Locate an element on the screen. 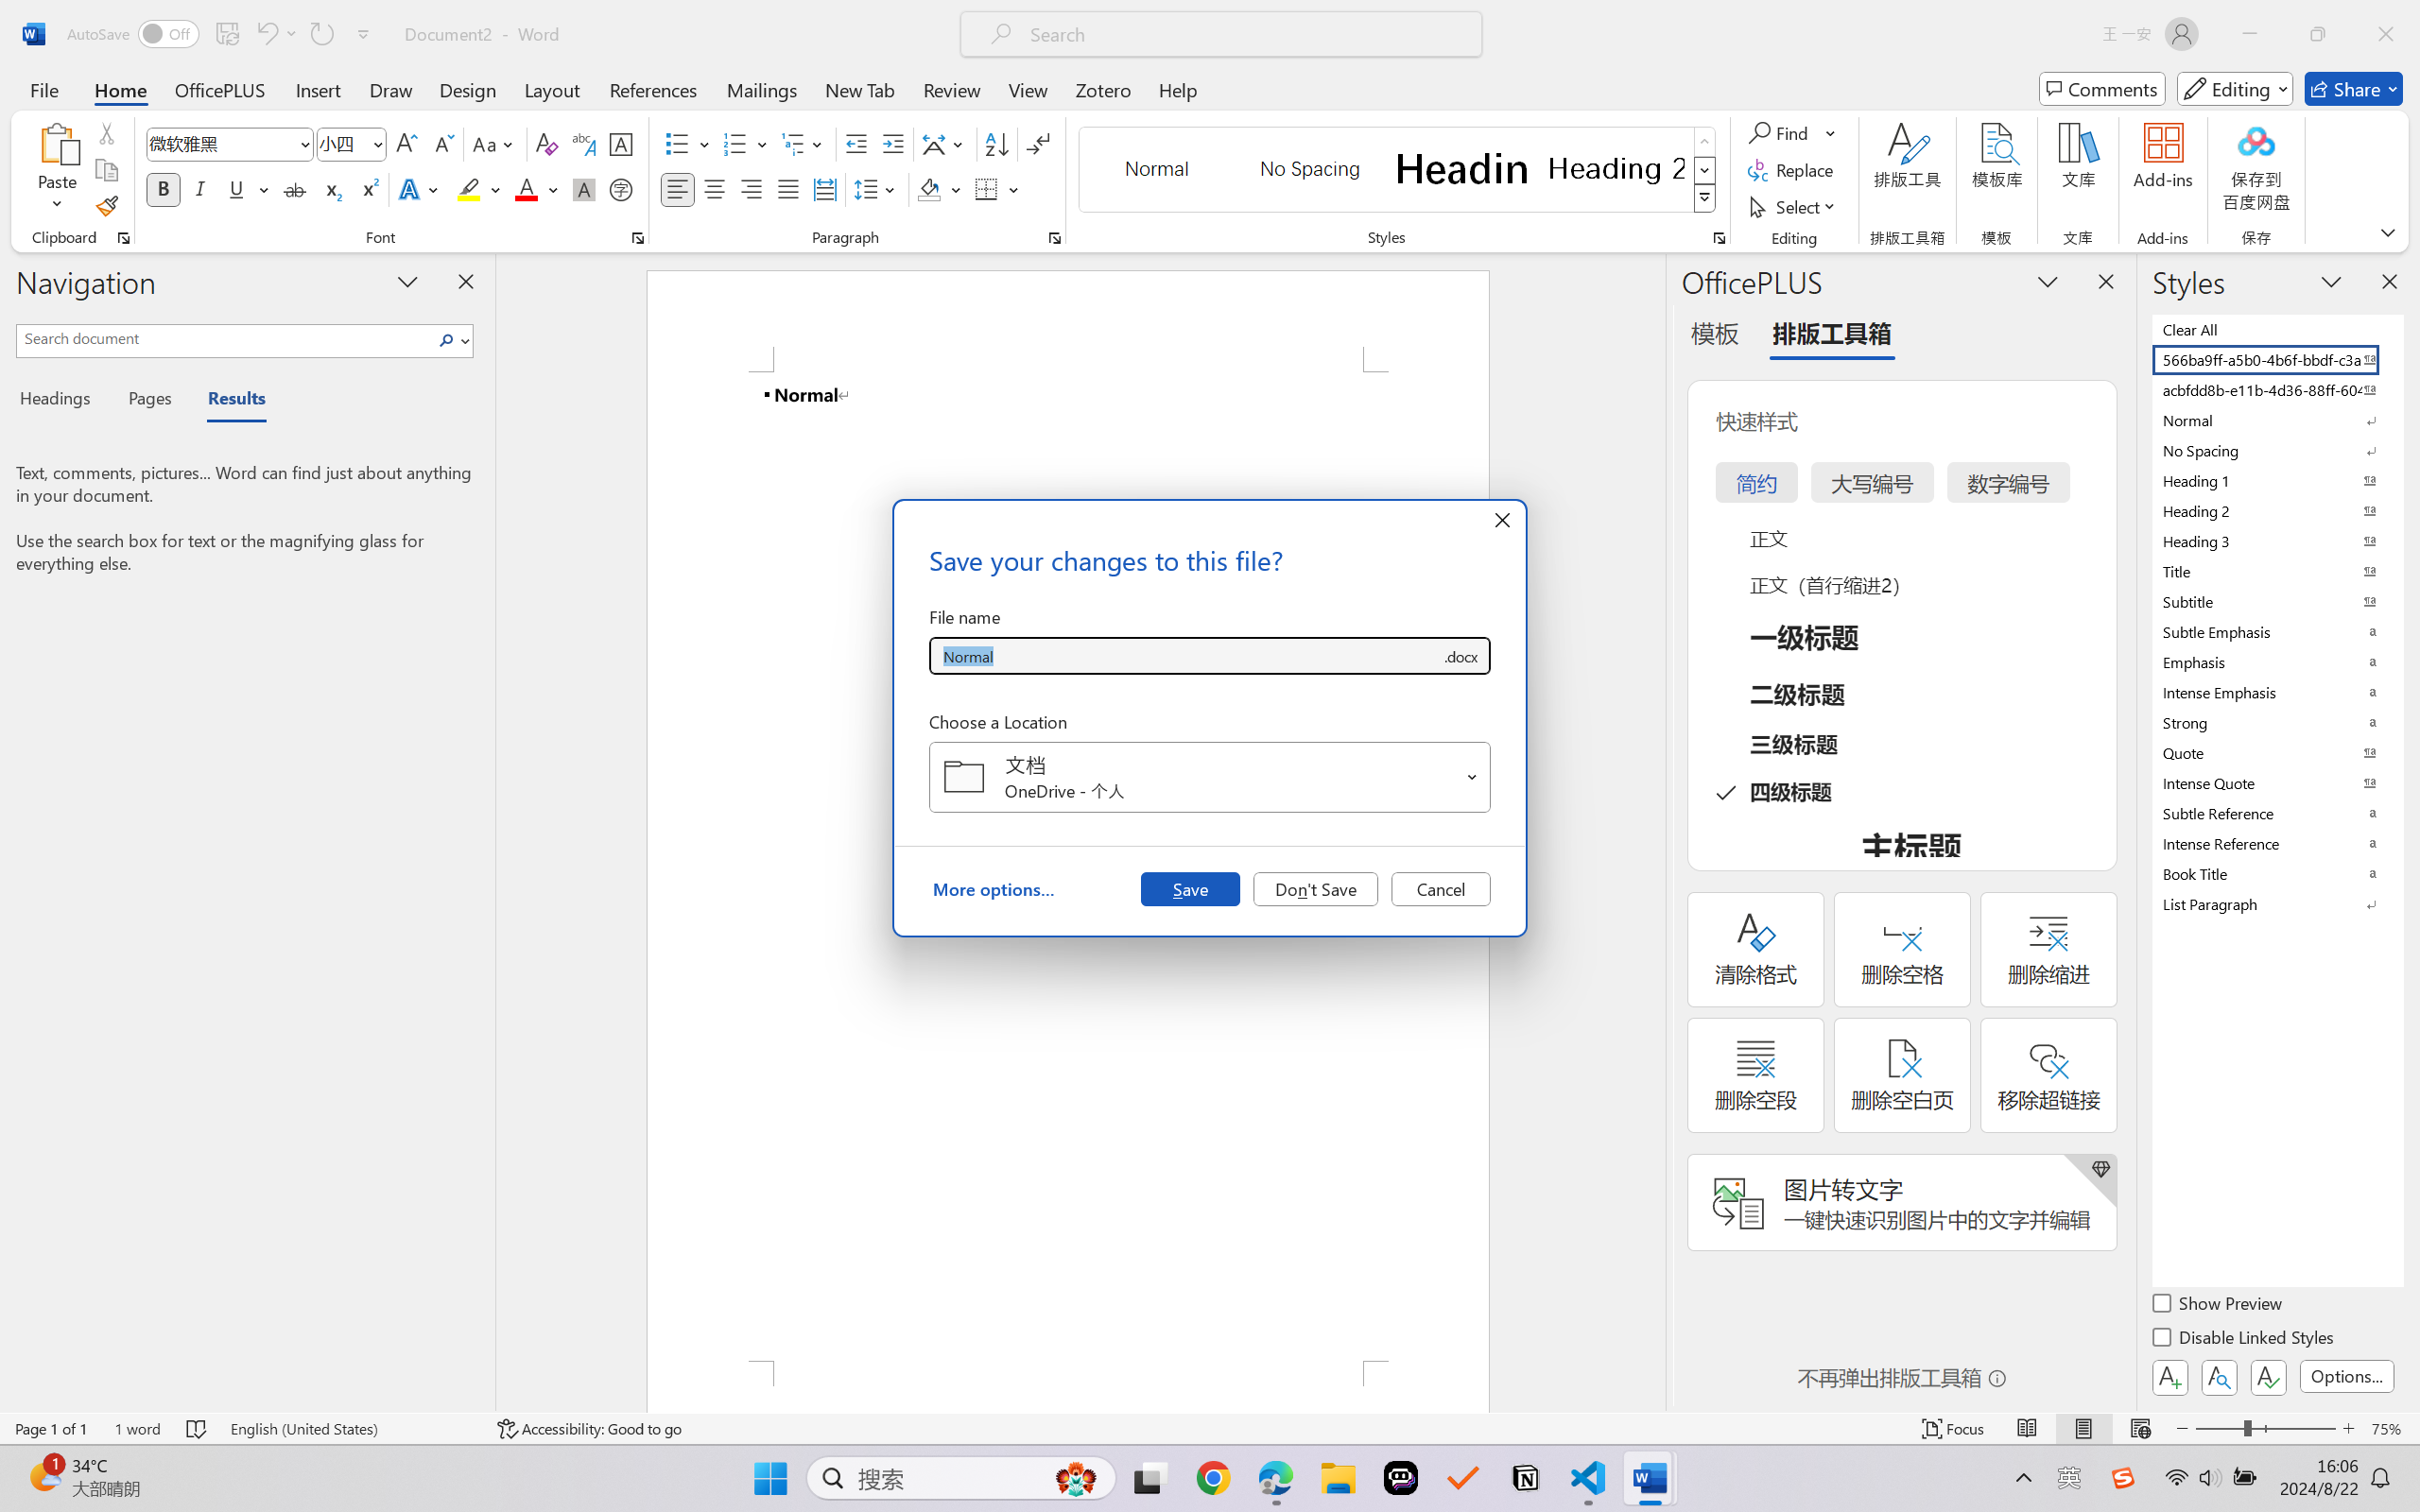 The image size is (2420, 1512). acbfdd8b-e11b-4d36-88ff-6049b138f862 is located at coordinates (2276, 389).